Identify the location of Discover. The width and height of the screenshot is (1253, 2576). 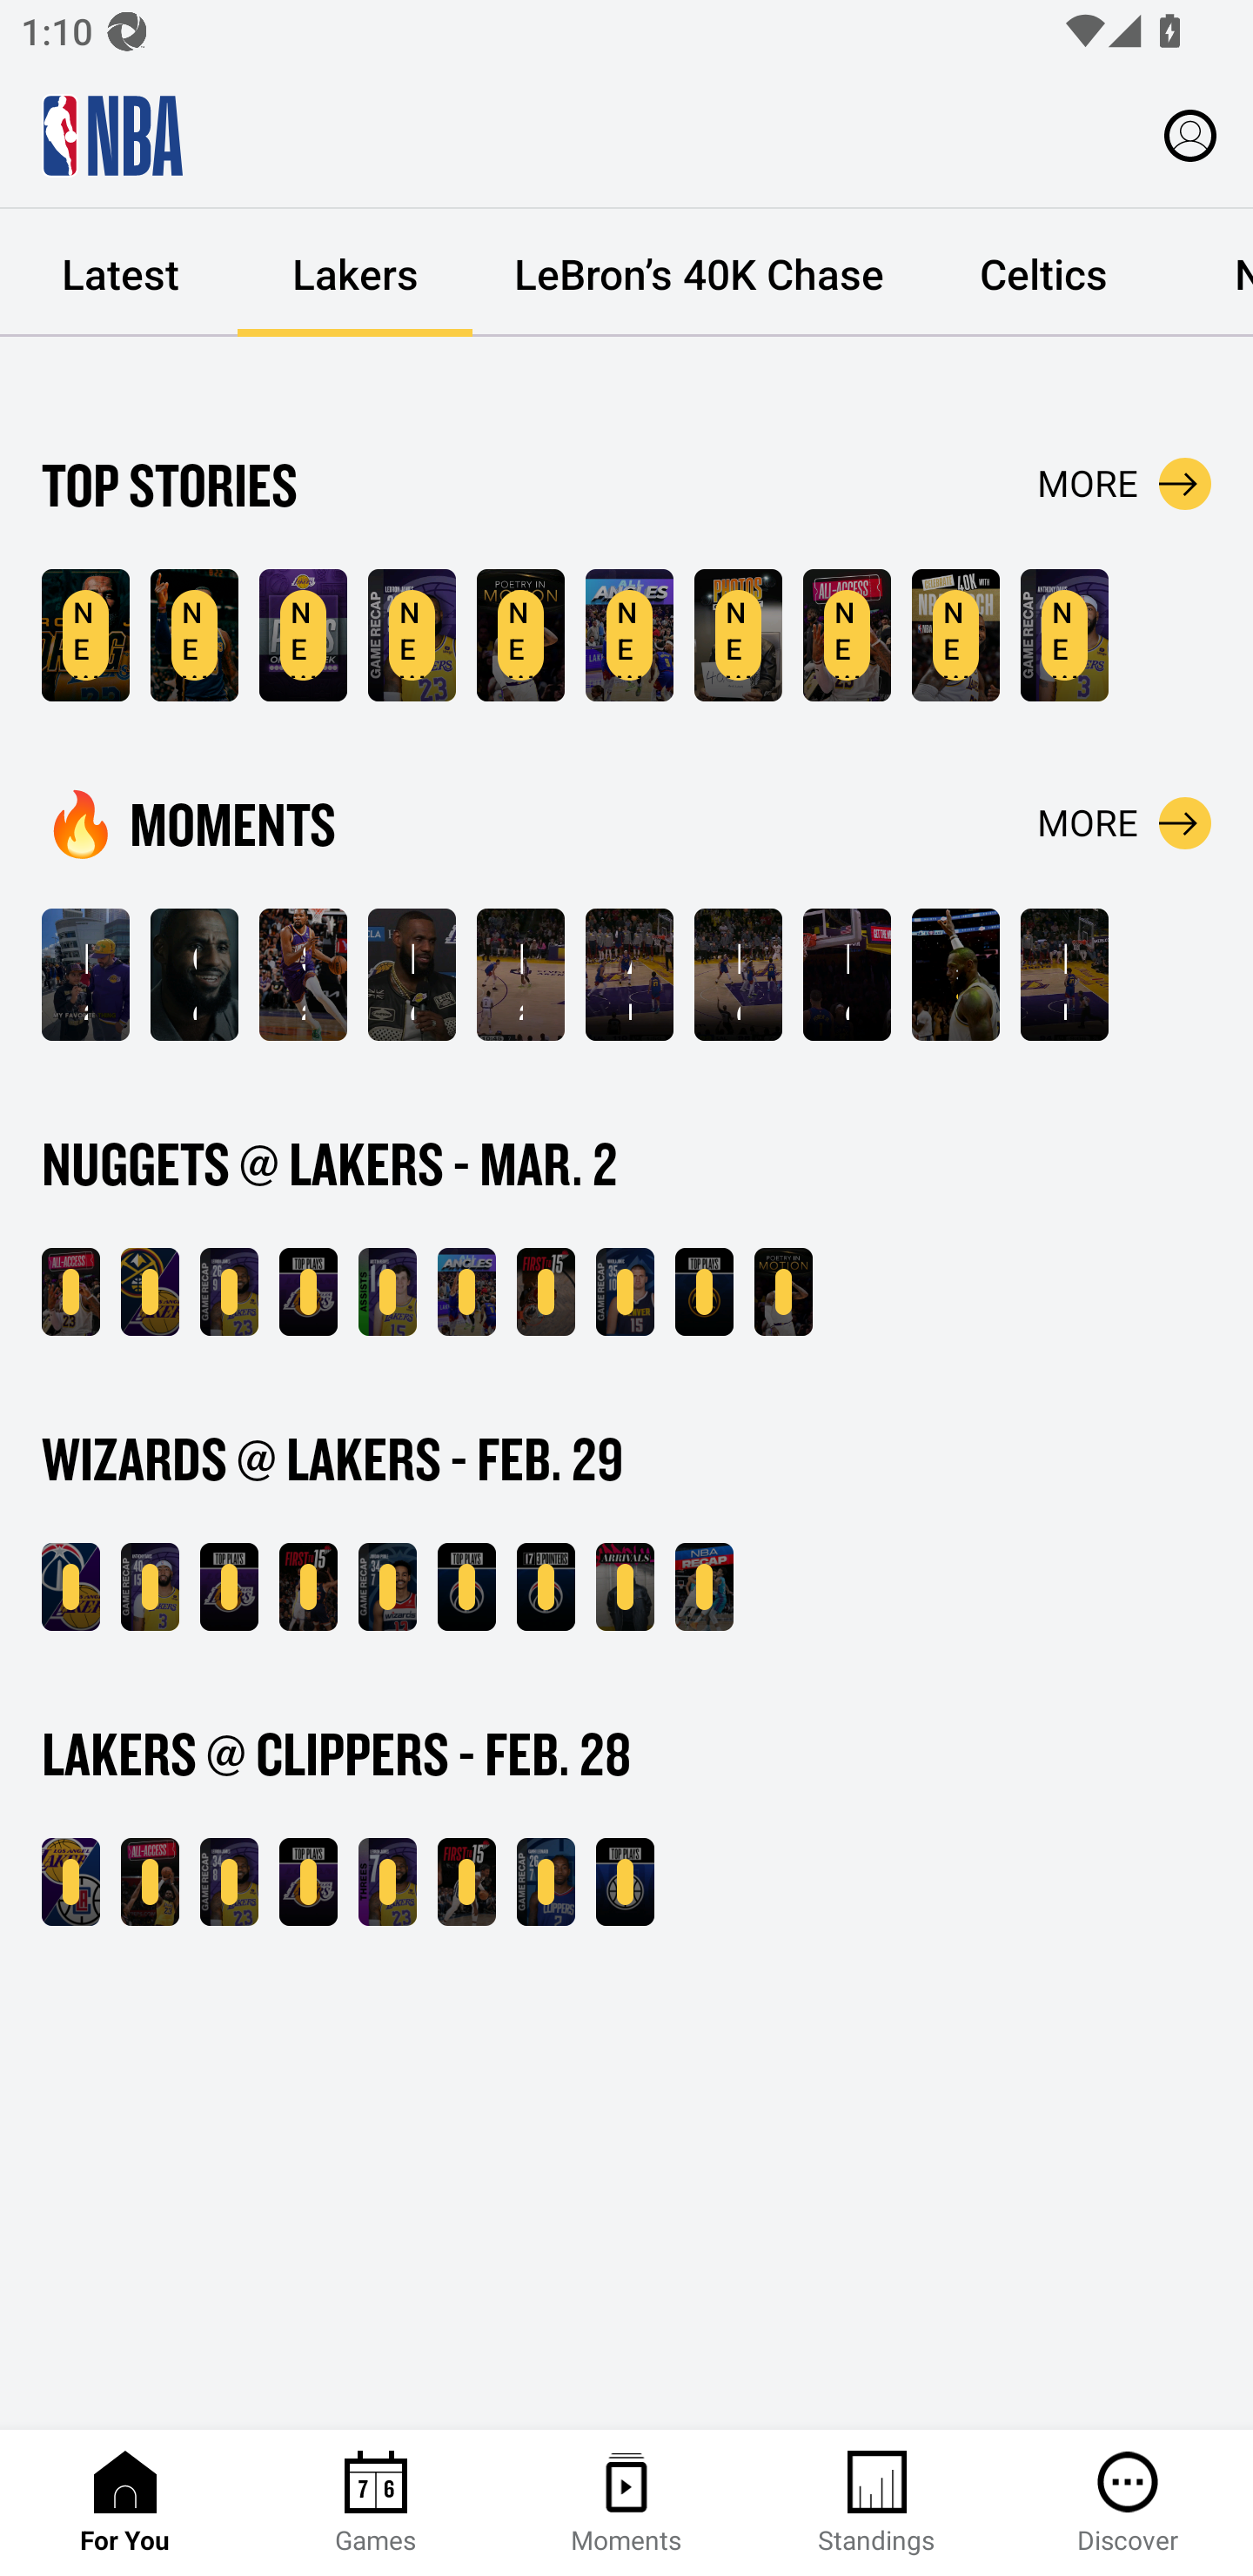
(1128, 2503).